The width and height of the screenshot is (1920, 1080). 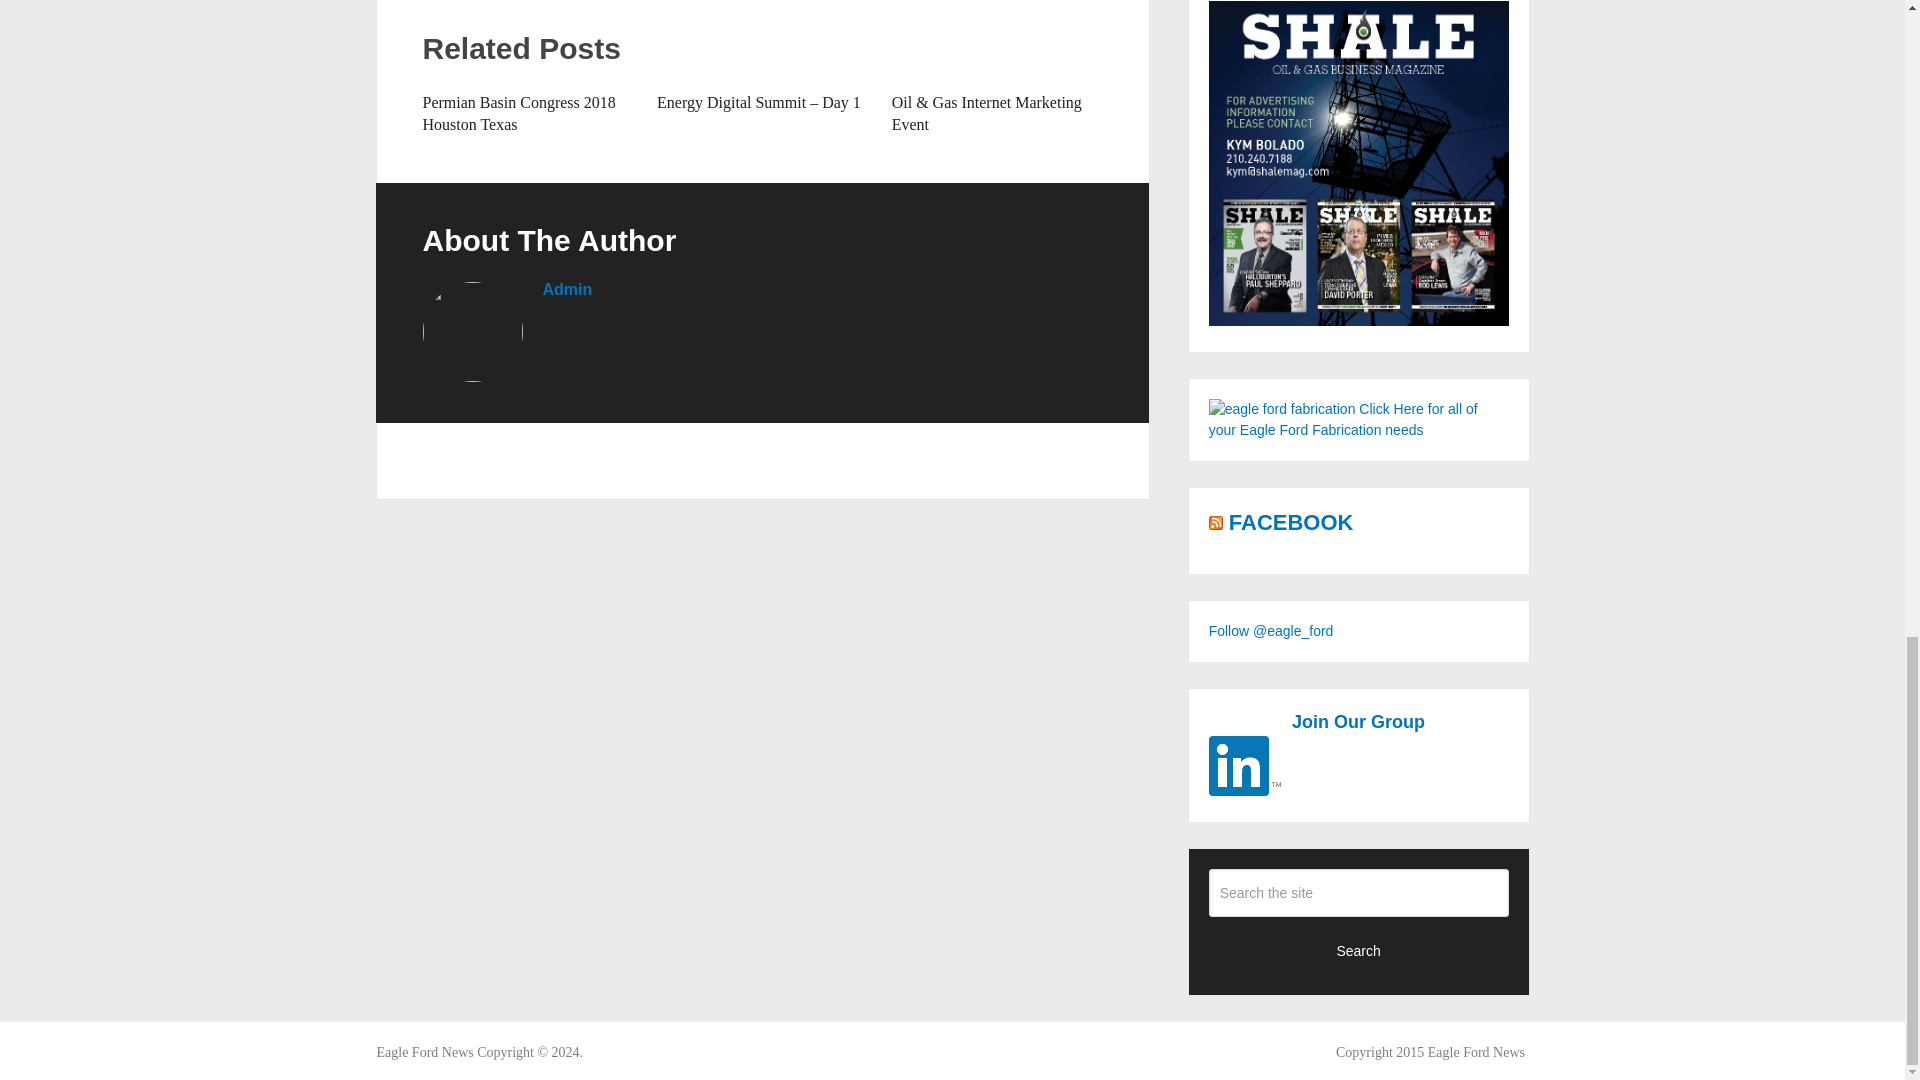 What do you see at coordinates (566, 289) in the screenshot?
I see `Admin` at bounding box center [566, 289].